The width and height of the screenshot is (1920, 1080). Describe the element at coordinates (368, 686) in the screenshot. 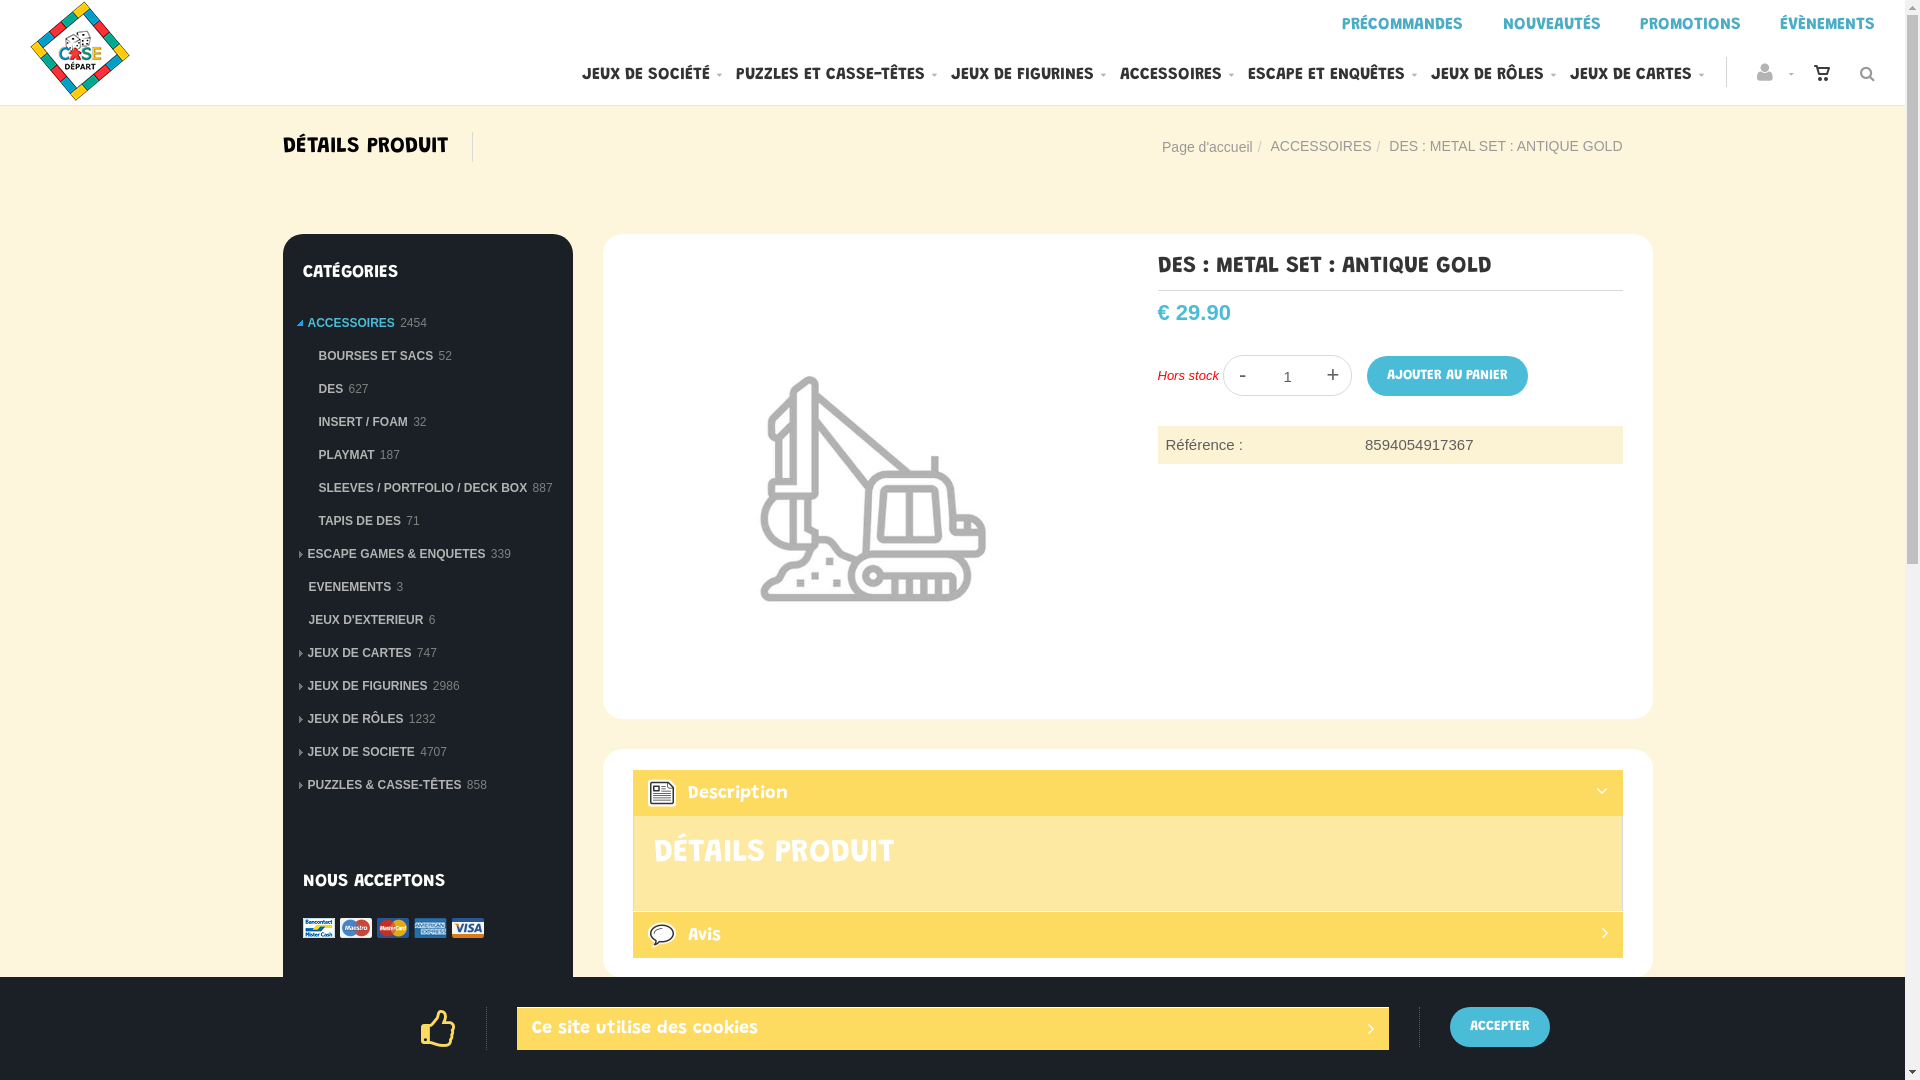

I see `JEUX DE FIGURINES` at that location.